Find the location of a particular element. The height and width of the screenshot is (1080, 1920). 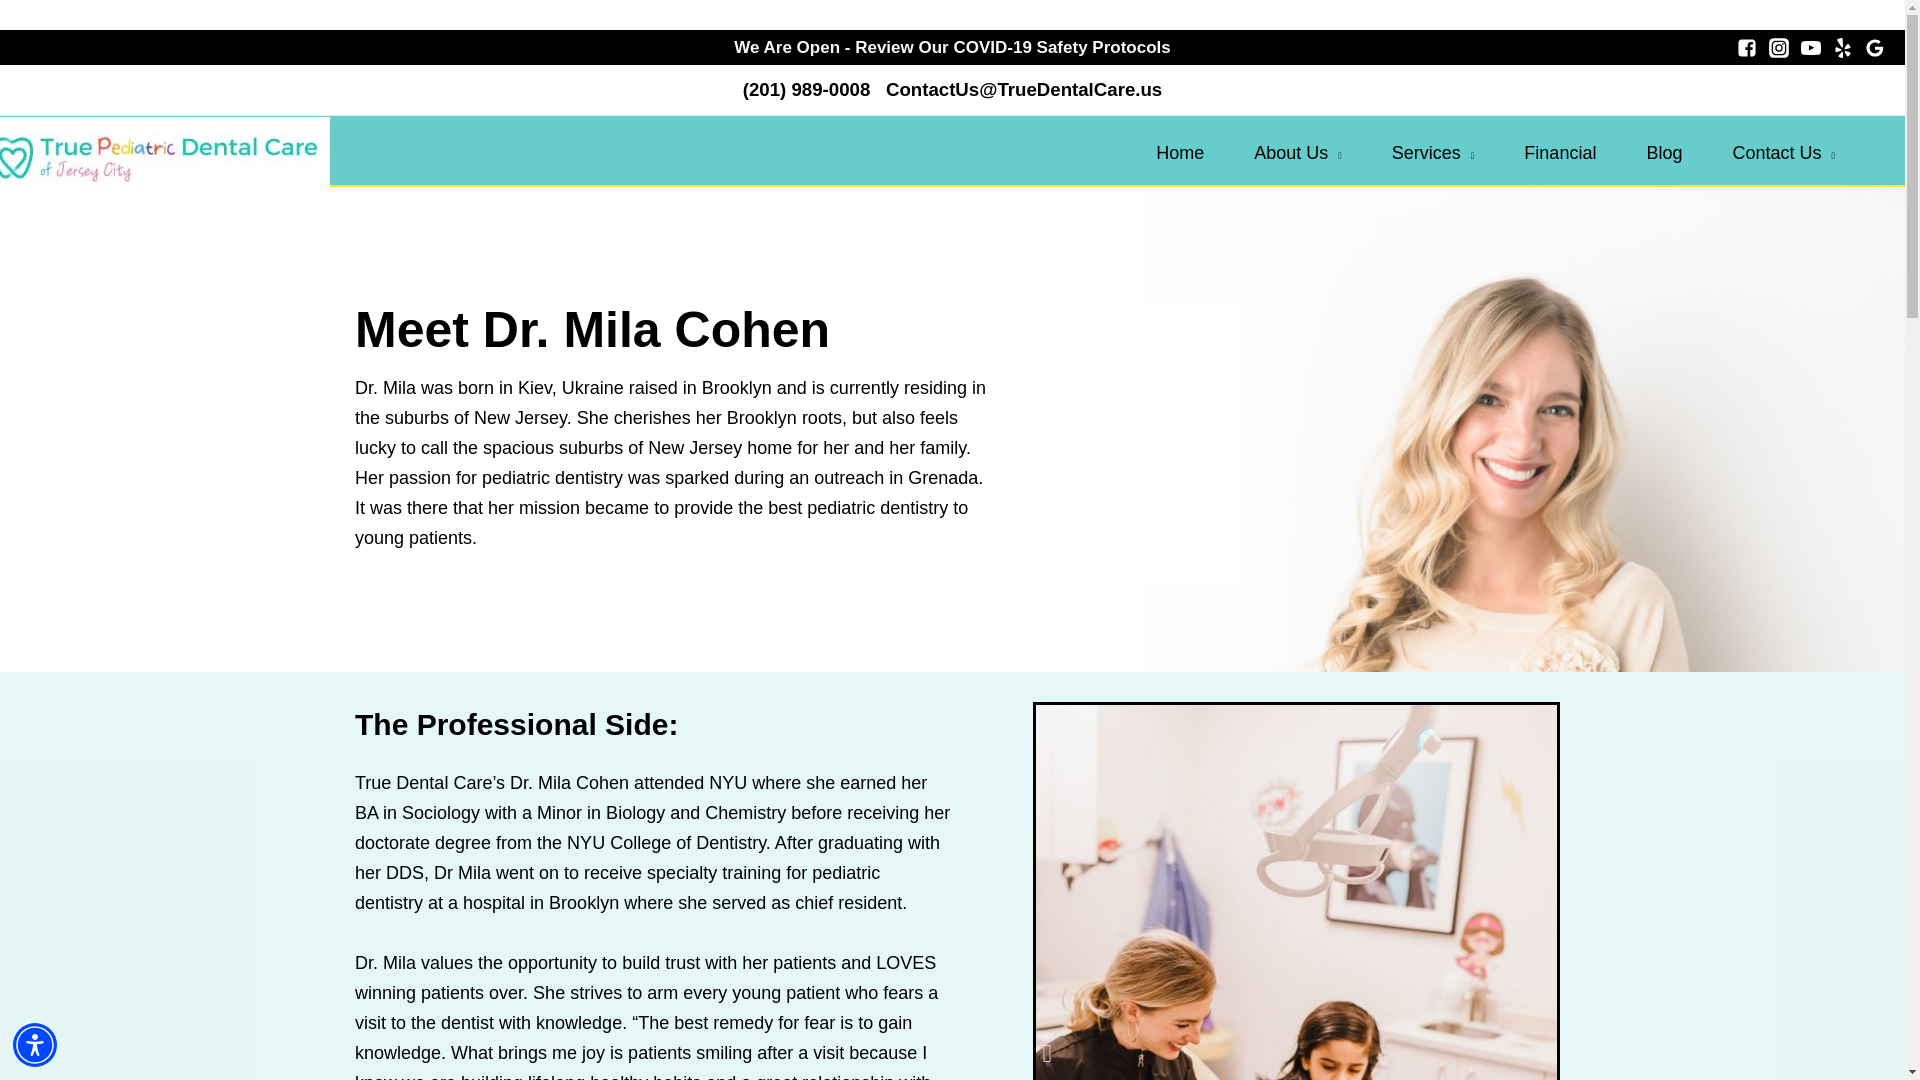

Blog is located at coordinates (1688, 152).